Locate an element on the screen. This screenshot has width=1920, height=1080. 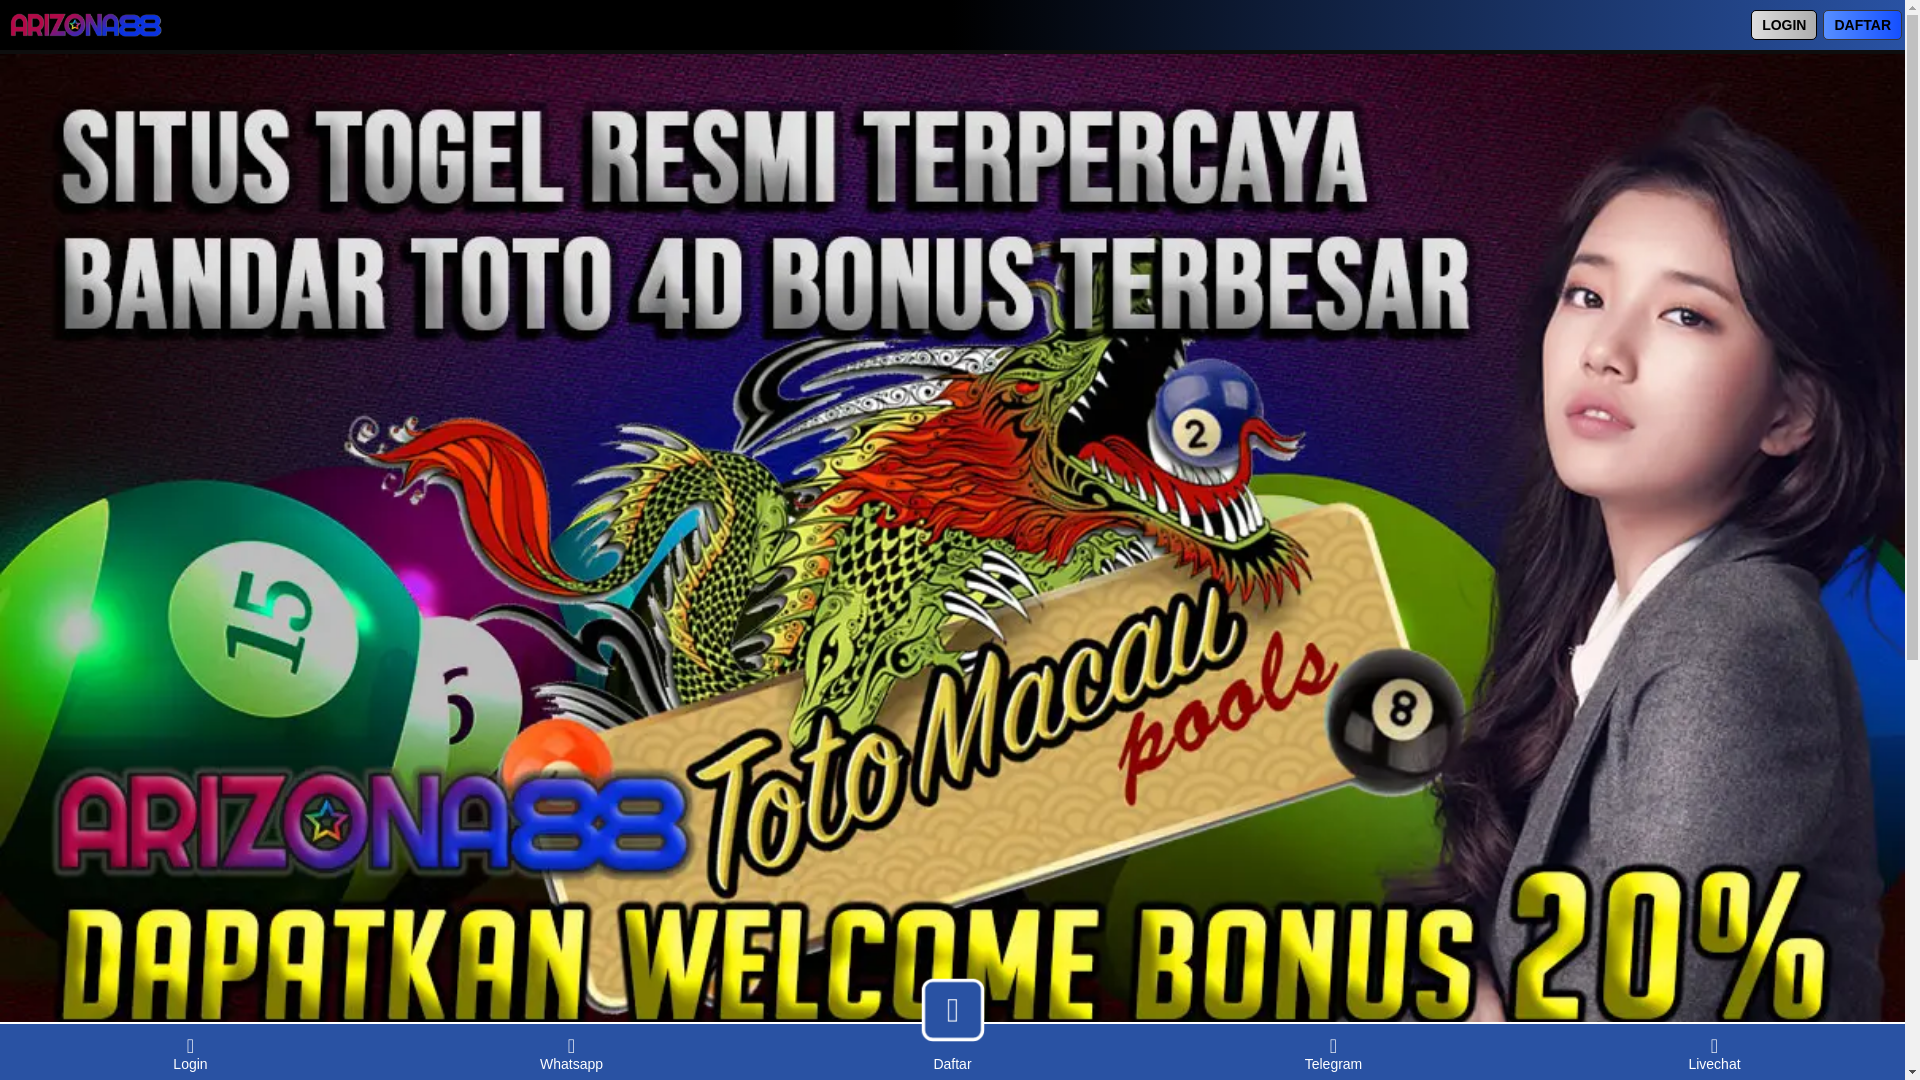
Login is located at coordinates (190, 1052).